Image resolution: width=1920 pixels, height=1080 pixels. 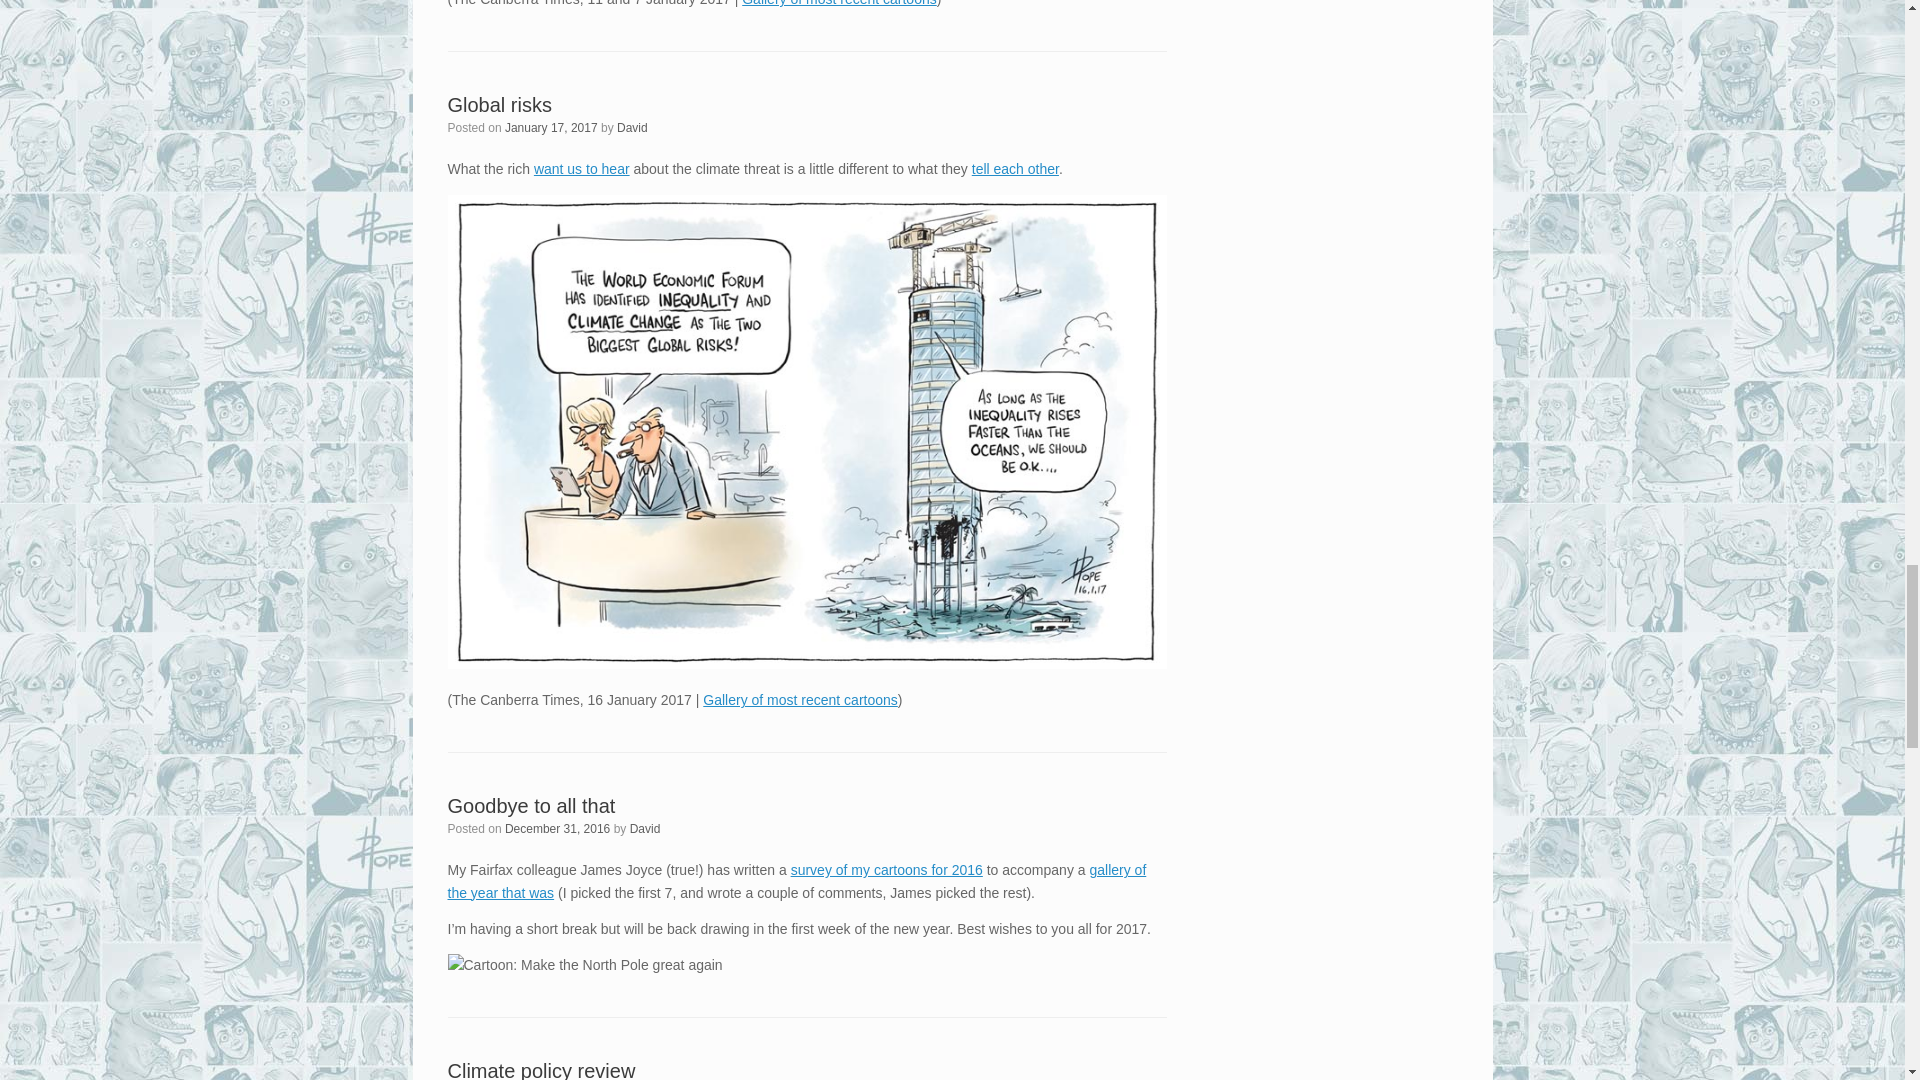 What do you see at coordinates (532, 805) in the screenshot?
I see `Permalink to Goodbye to all that` at bounding box center [532, 805].